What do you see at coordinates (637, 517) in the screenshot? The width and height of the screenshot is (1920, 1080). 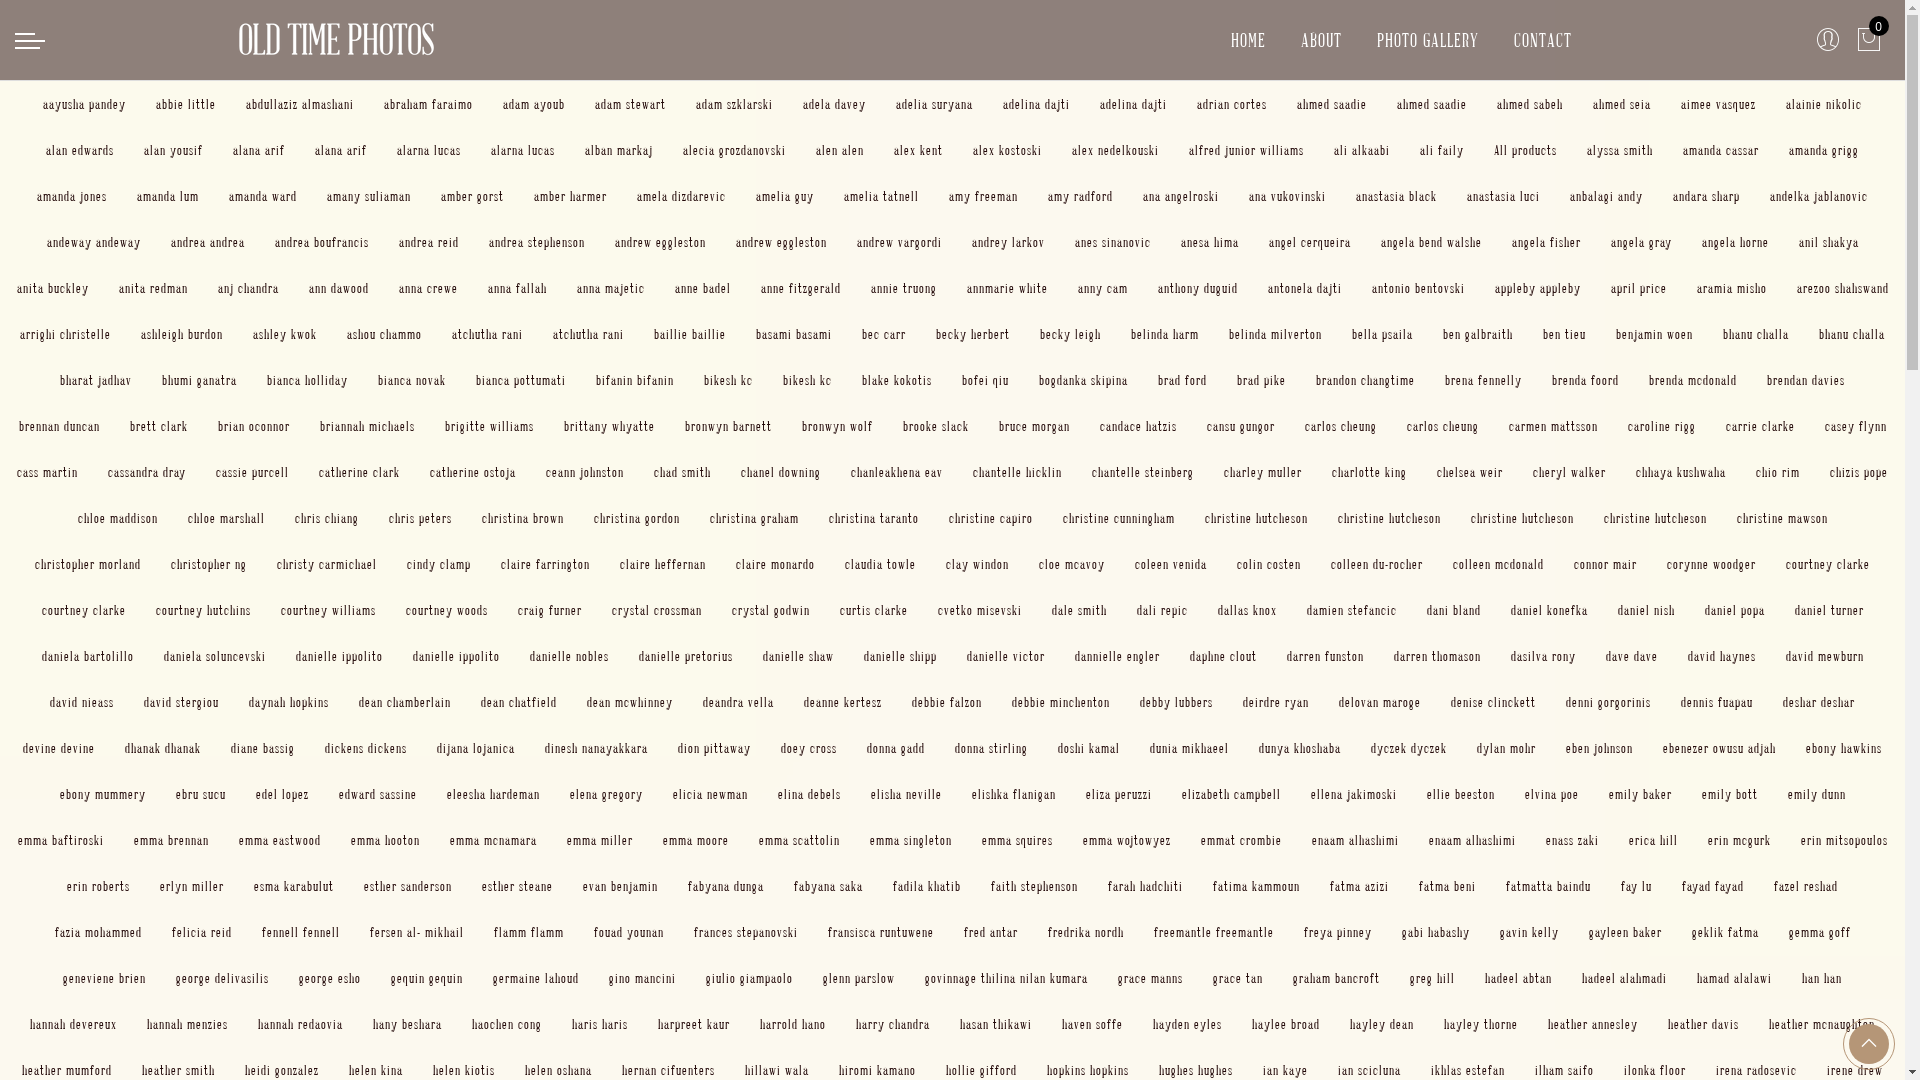 I see `christina gordon` at bounding box center [637, 517].